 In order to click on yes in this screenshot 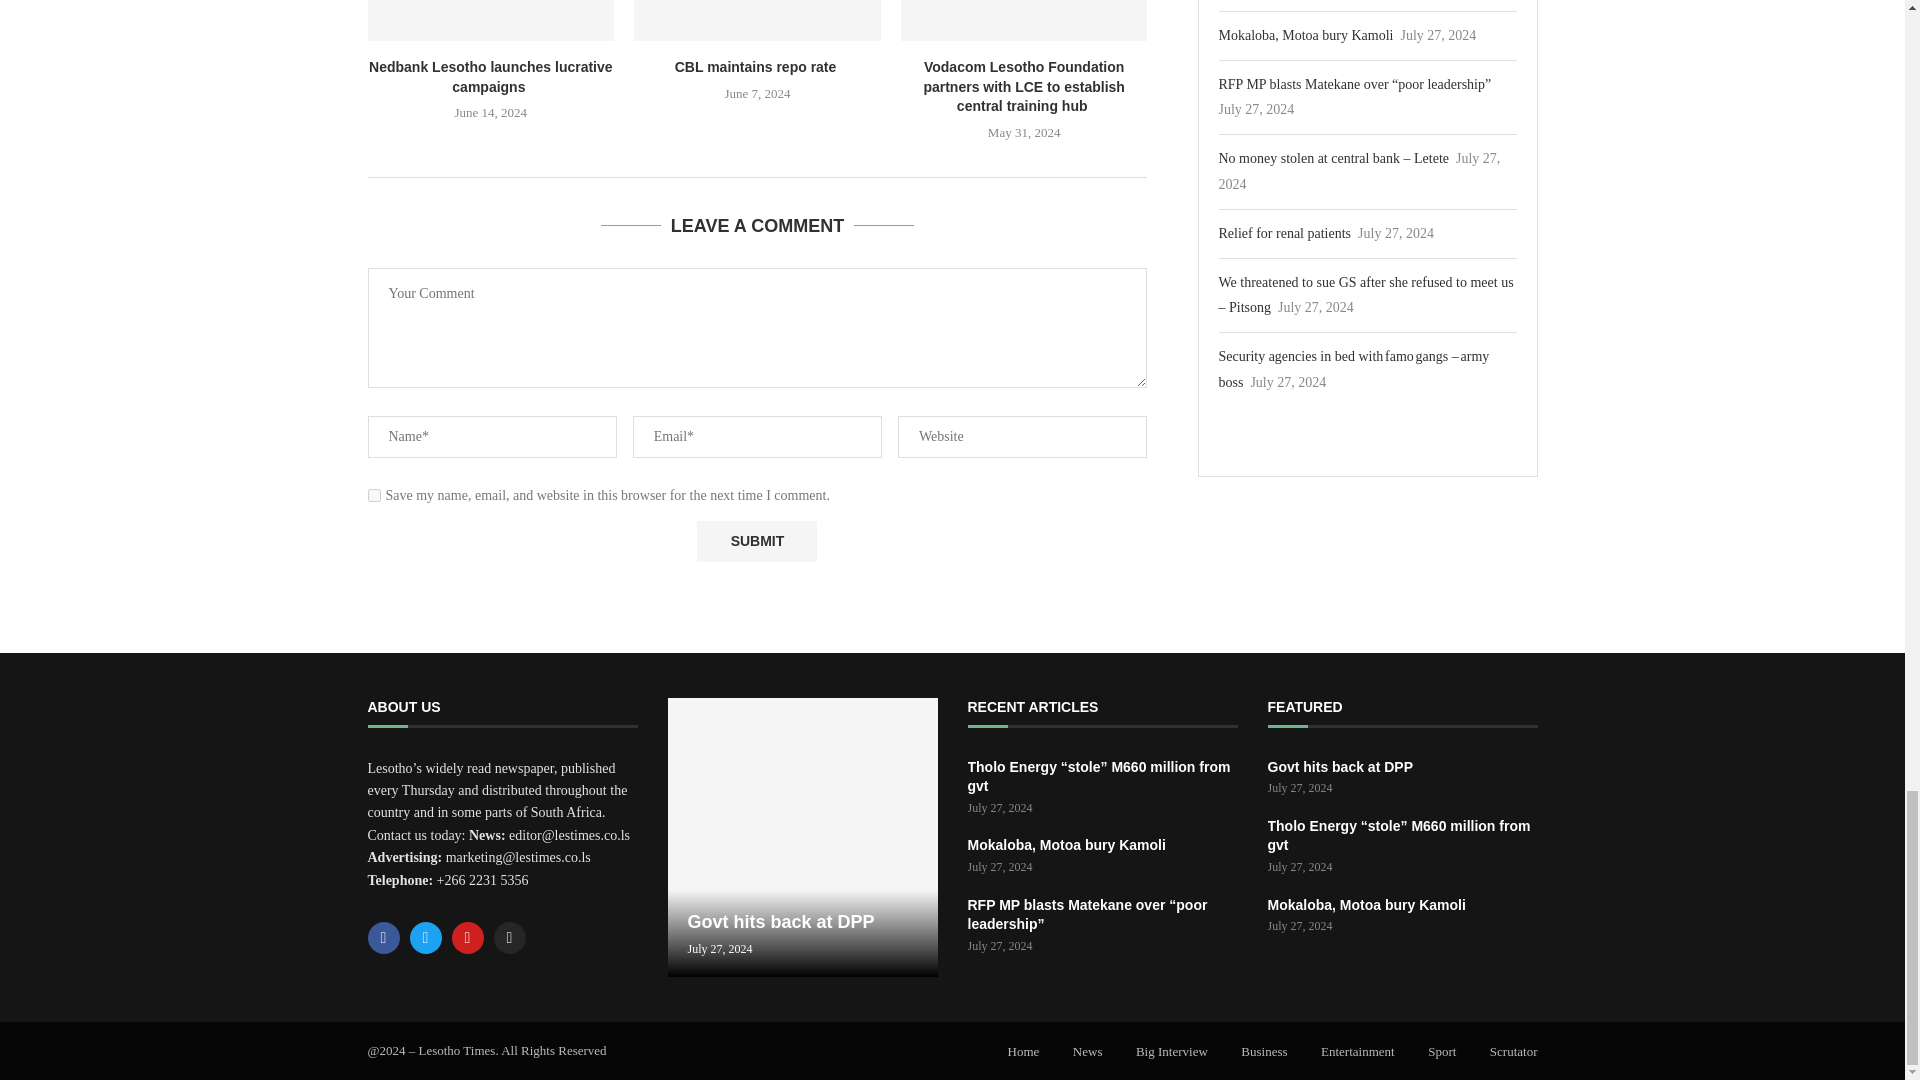, I will do `click(374, 496)`.